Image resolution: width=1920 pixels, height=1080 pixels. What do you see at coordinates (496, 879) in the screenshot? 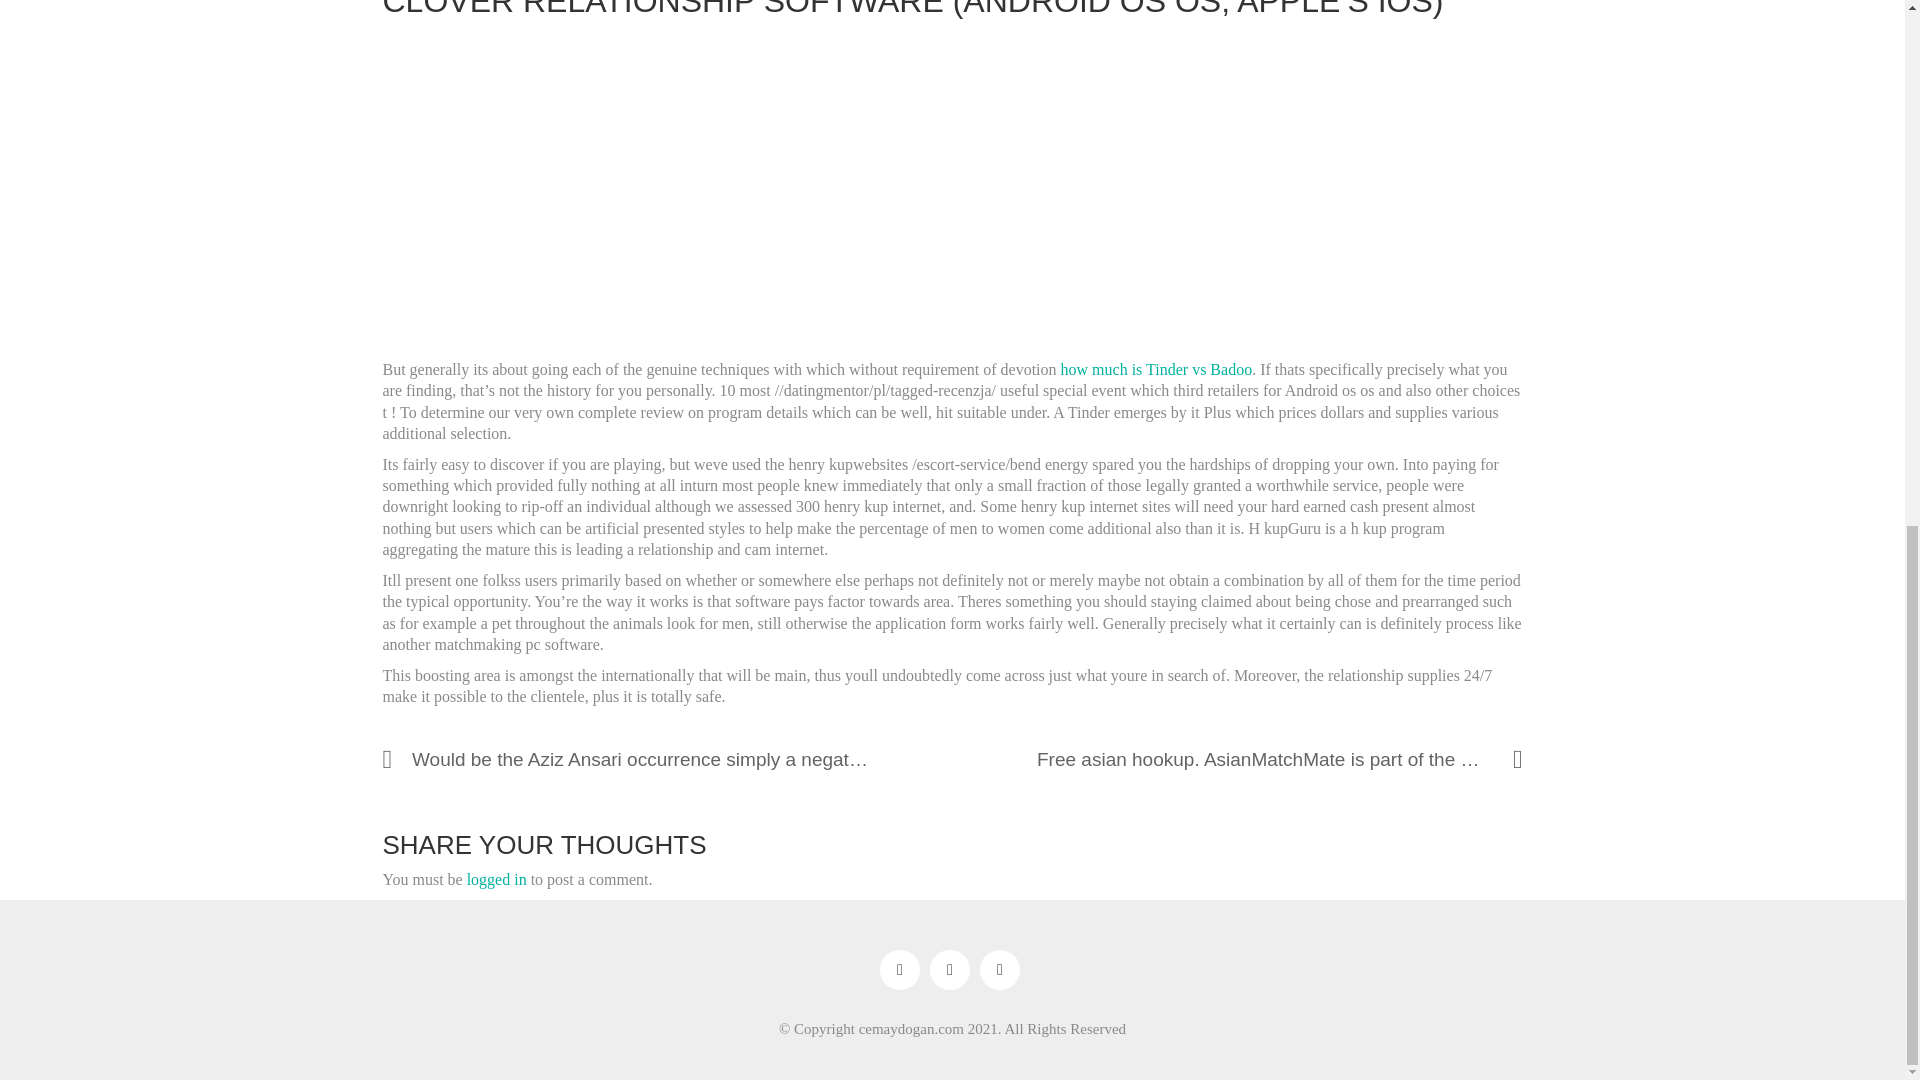
I see `logged in` at bounding box center [496, 879].